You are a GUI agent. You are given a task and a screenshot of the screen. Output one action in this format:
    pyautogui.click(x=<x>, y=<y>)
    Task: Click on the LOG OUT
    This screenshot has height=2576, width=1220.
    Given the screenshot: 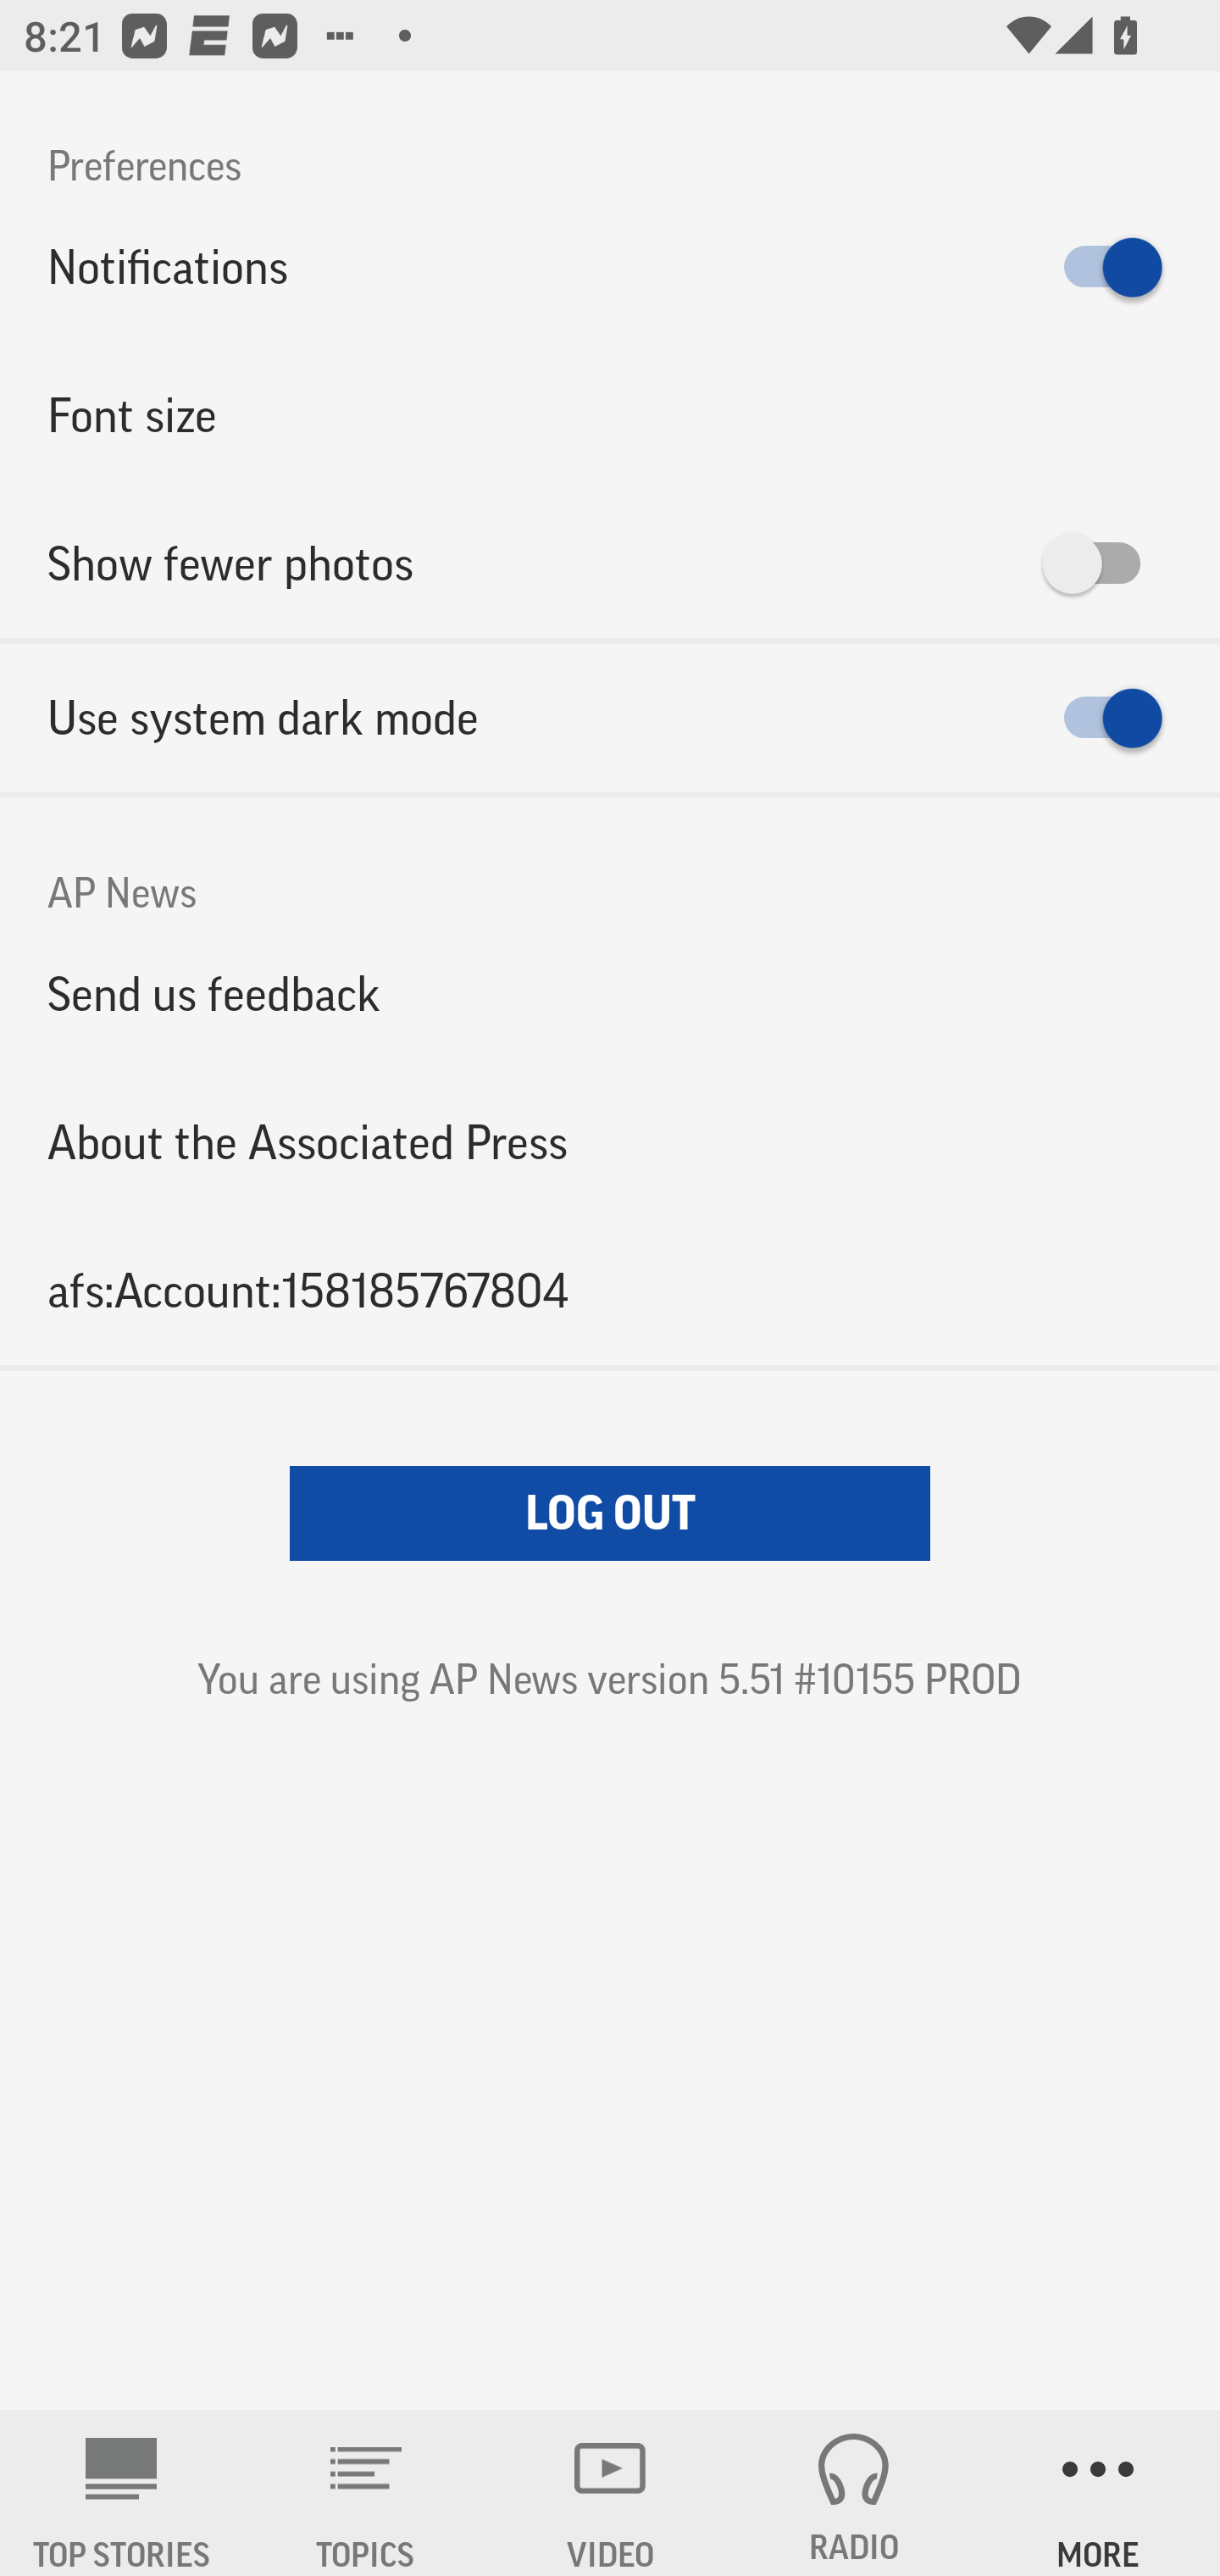 What is the action you would take?
    pyautogui.click(x=610, y=1513)
    